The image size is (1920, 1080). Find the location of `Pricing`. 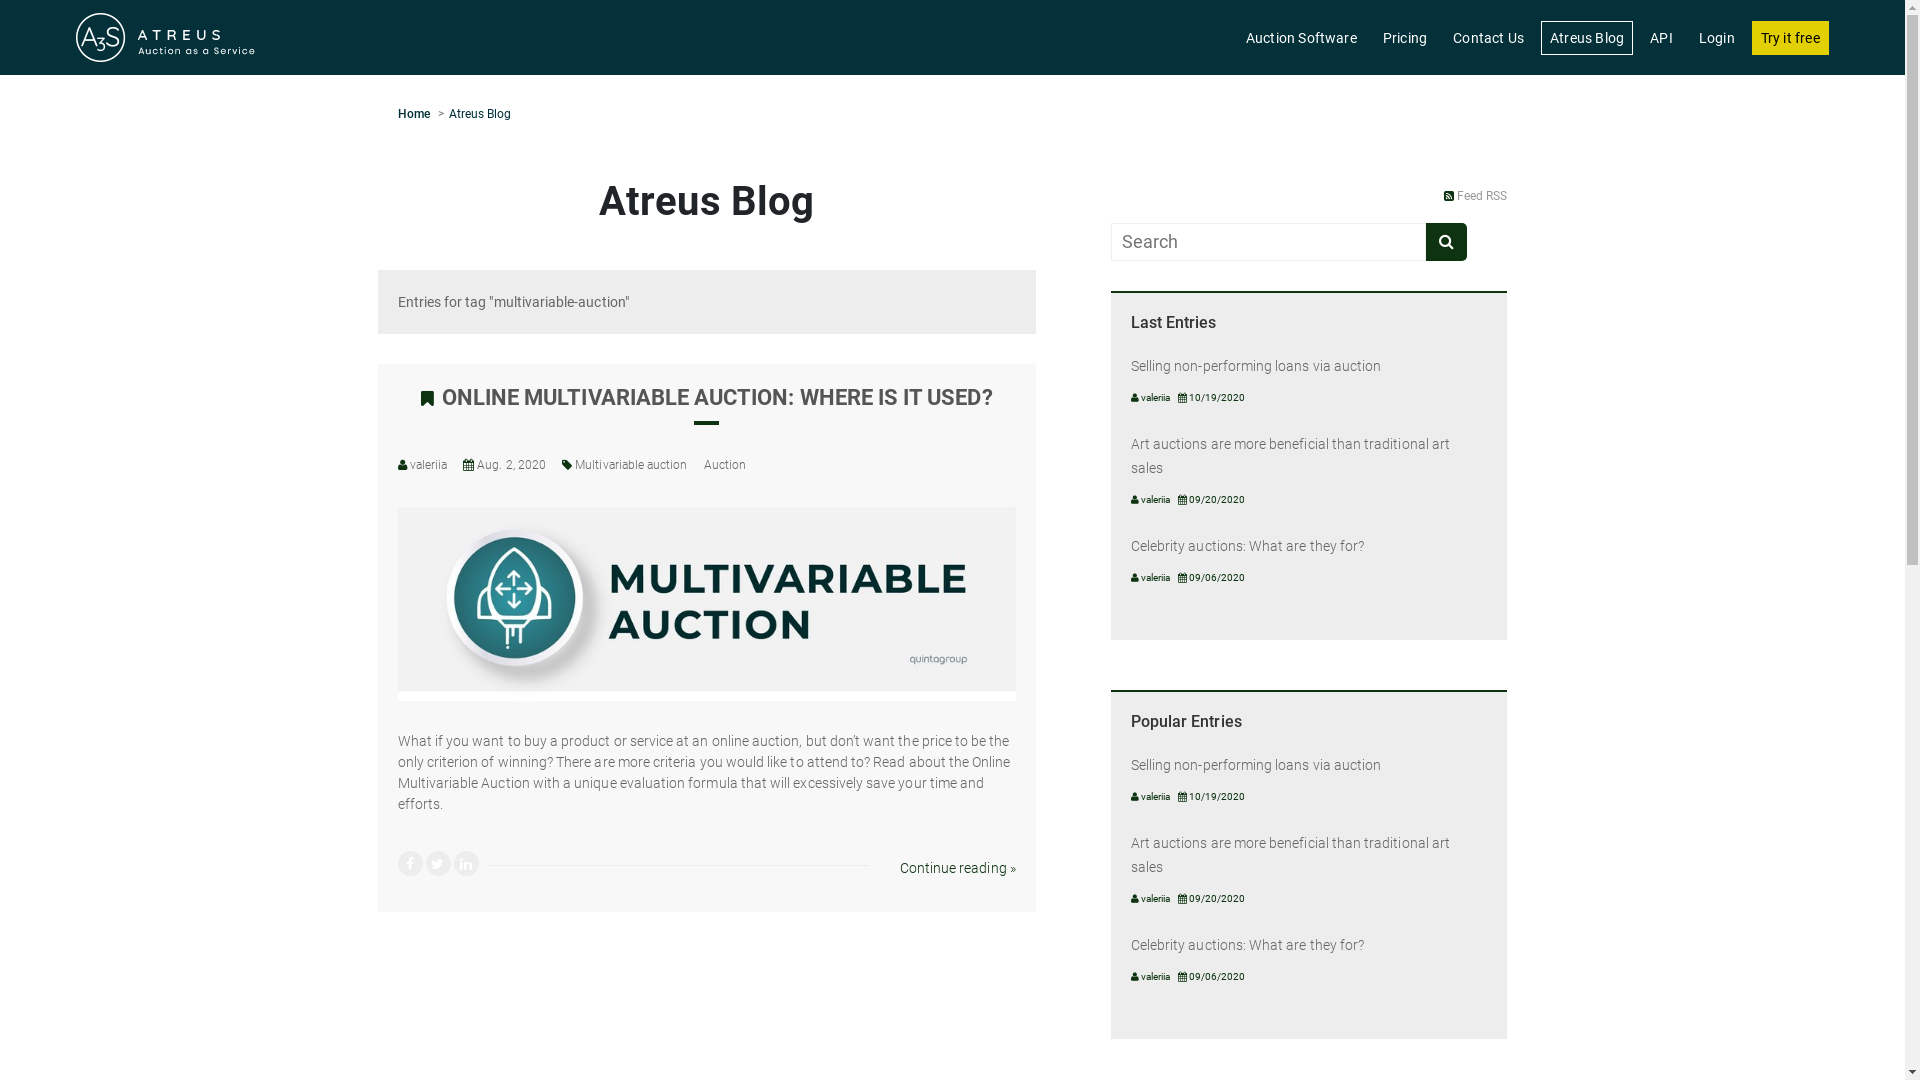

Pricing is located at coordinates (1405, 37).